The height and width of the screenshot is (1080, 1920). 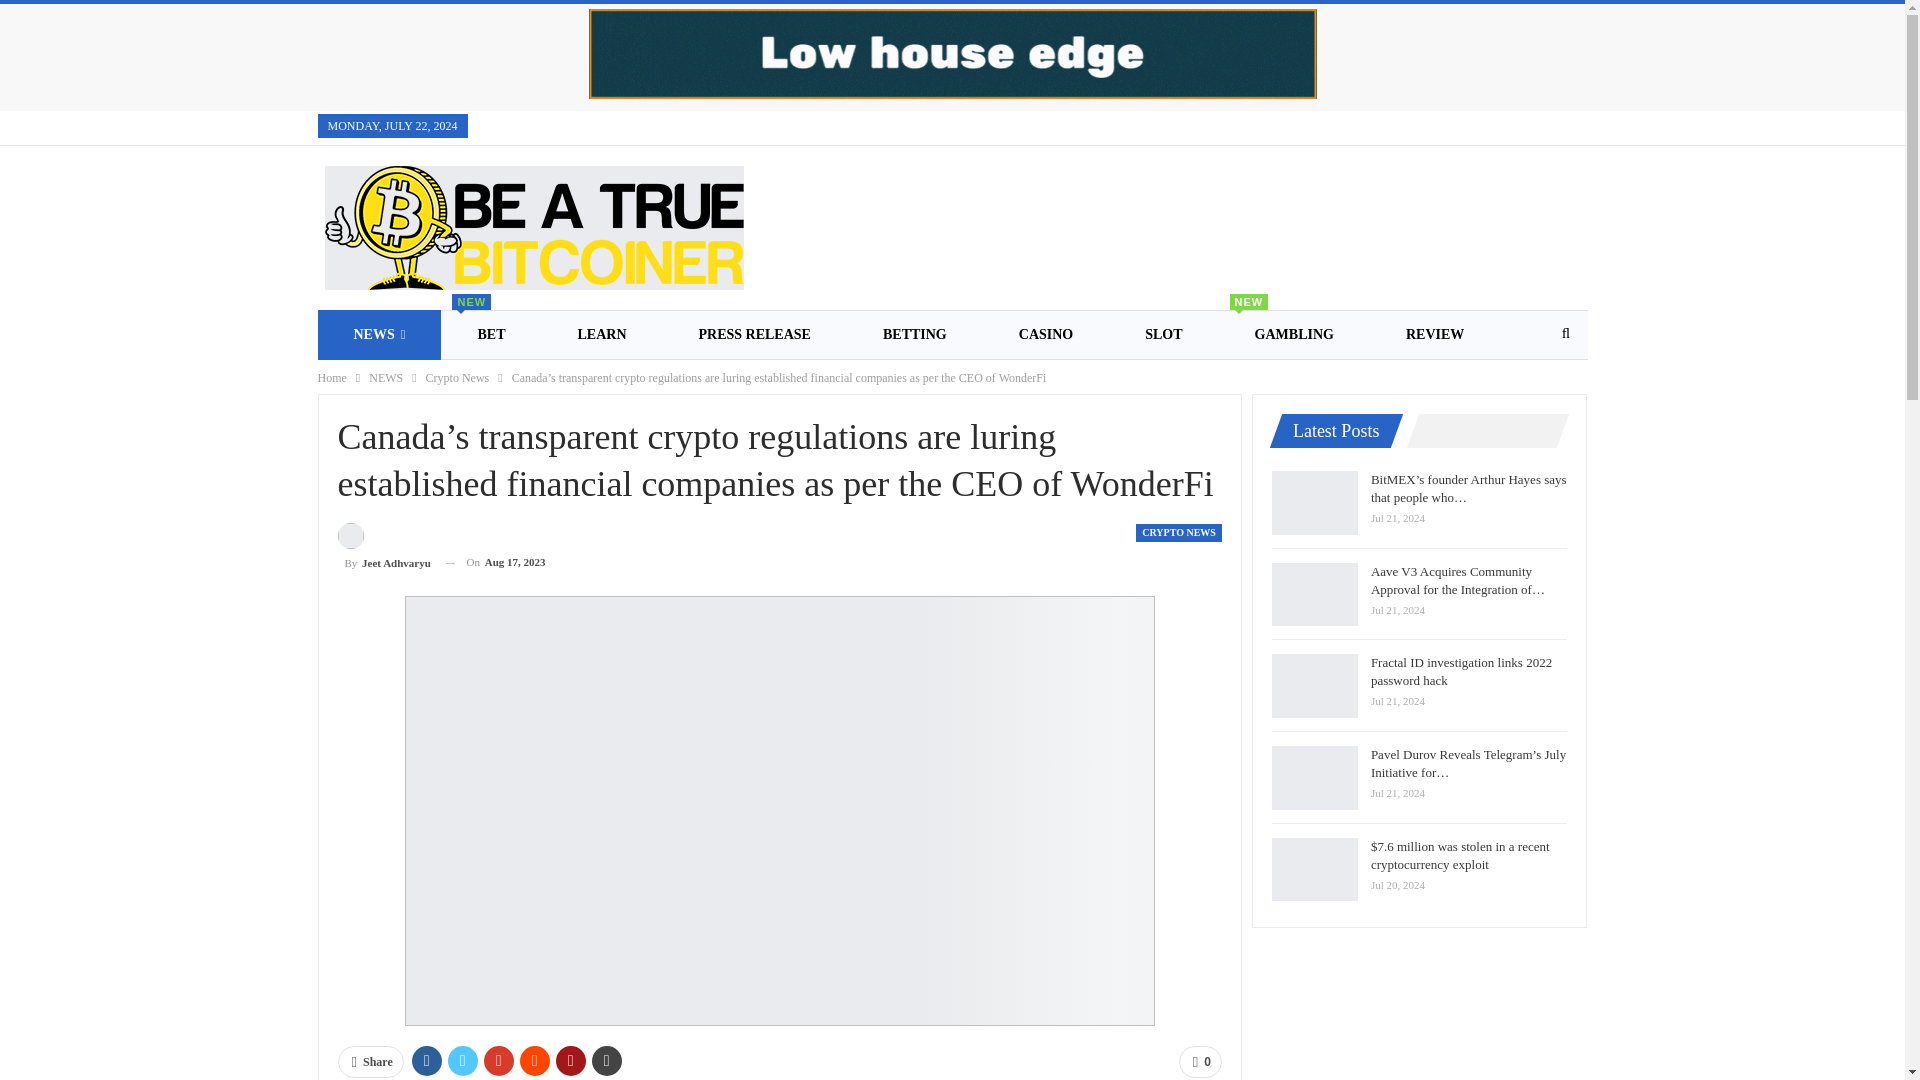 What do you see at coordinates (1200, 1062) in the screenshot?
I see `0` at bounding box center [1200, 1062].